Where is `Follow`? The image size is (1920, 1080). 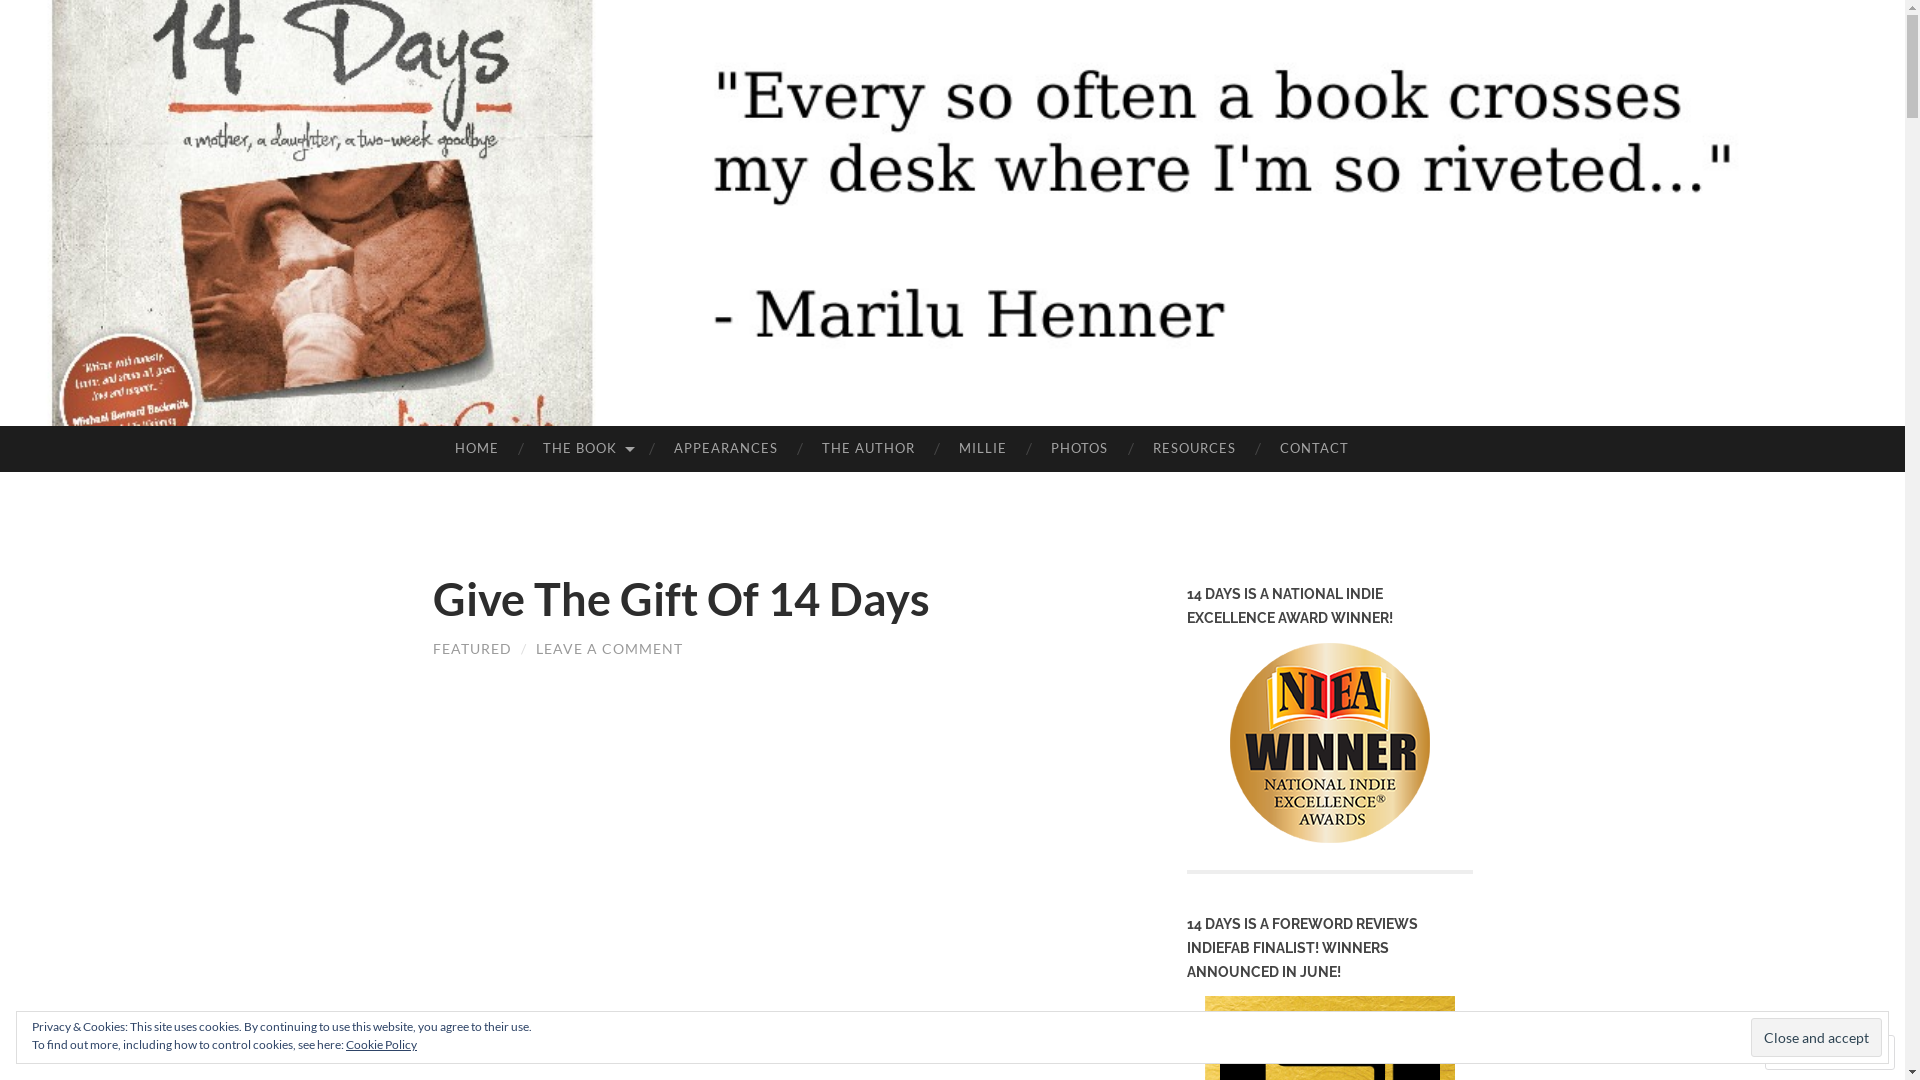
Follow is located at coordinates (1811, 1052).